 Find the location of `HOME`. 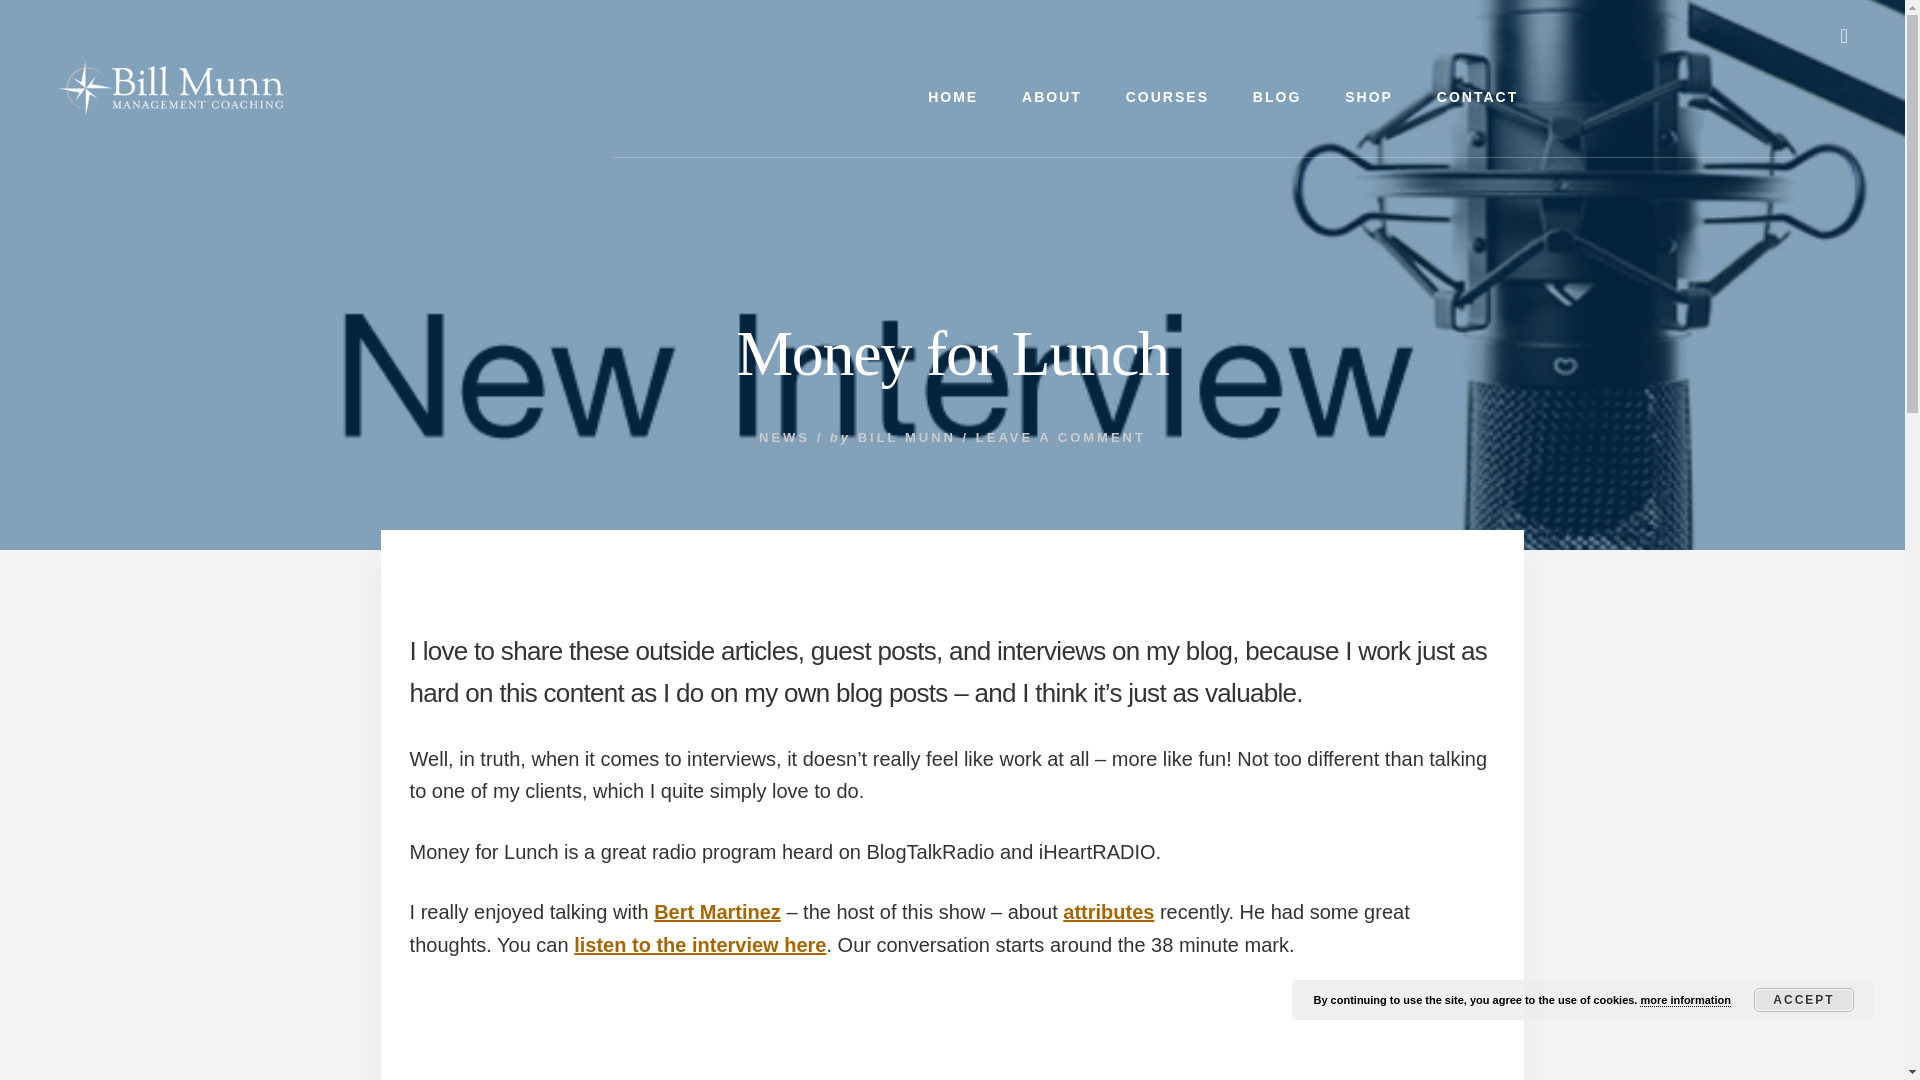

HOME is located at coordinates (953, 98).